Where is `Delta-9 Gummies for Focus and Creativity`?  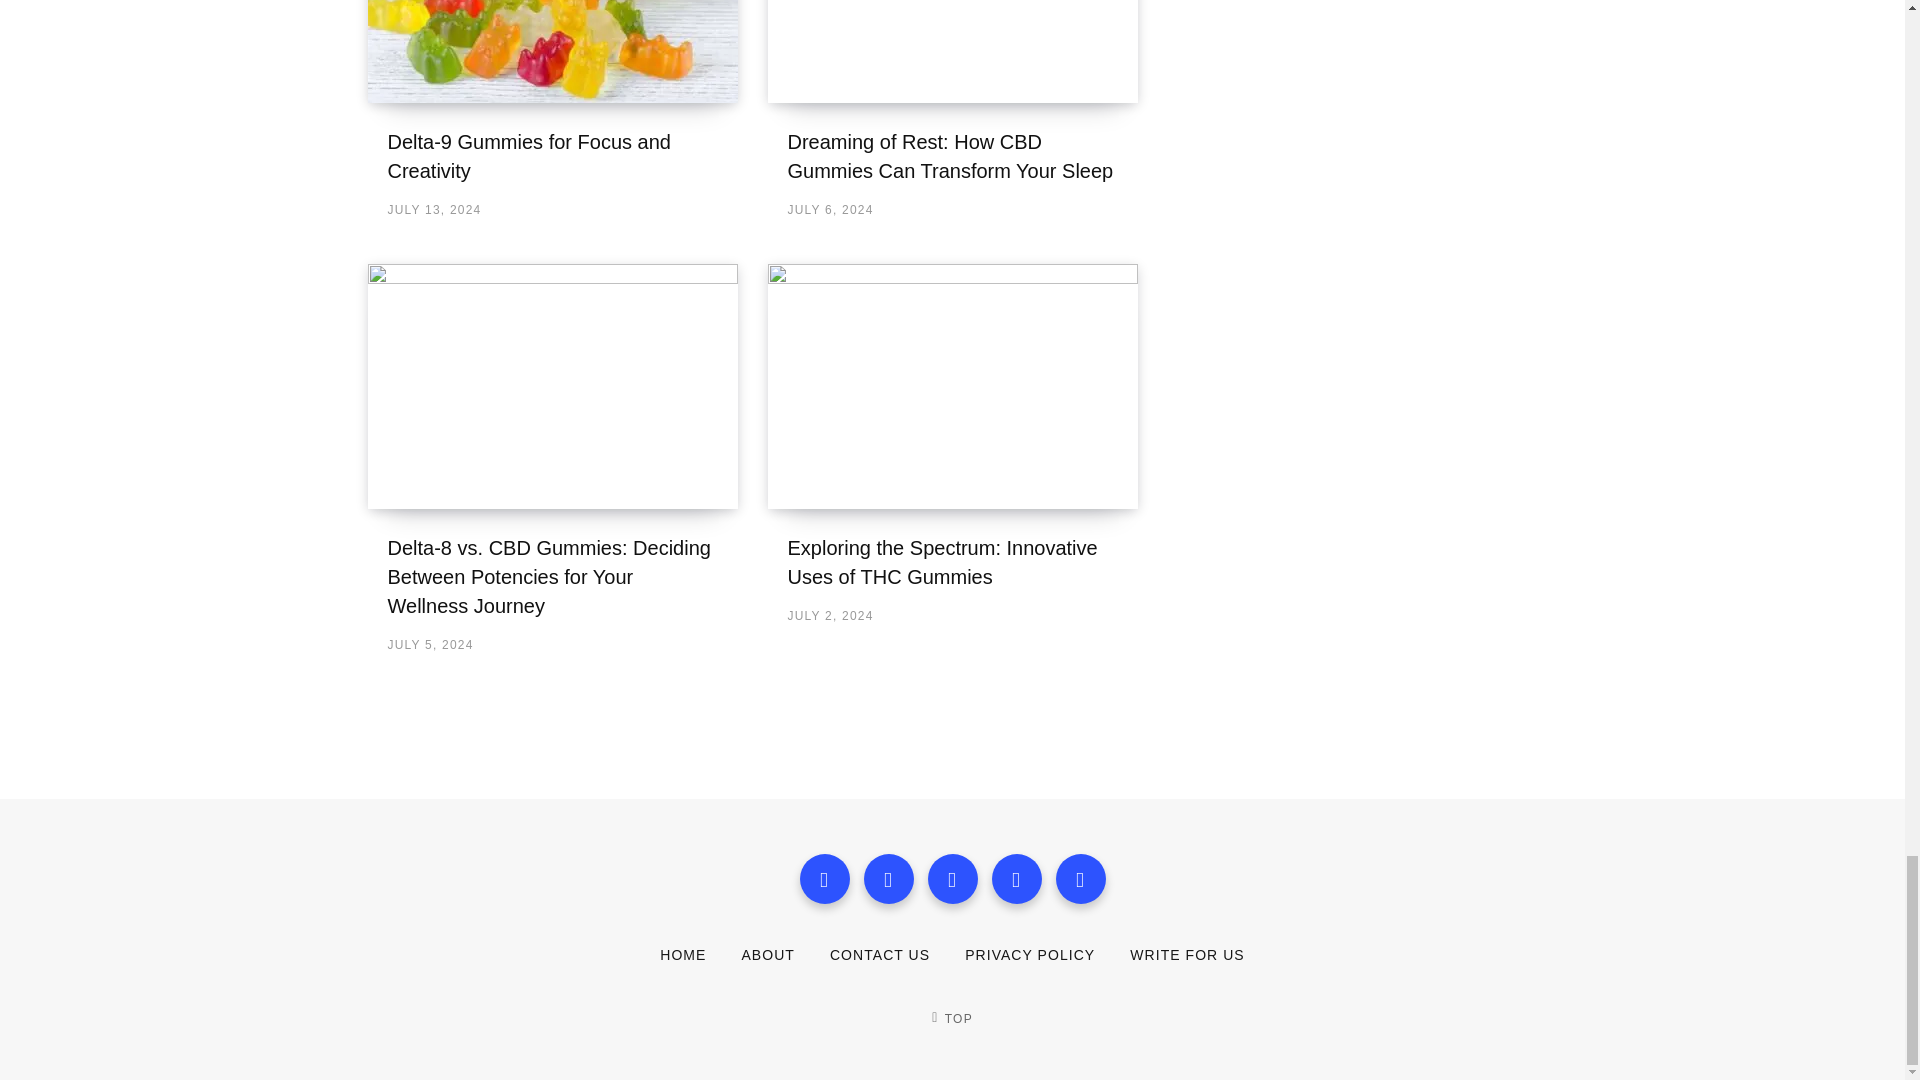
Delta-9 Gummies for Focus and Creativity is located at coordinates (552, 51).